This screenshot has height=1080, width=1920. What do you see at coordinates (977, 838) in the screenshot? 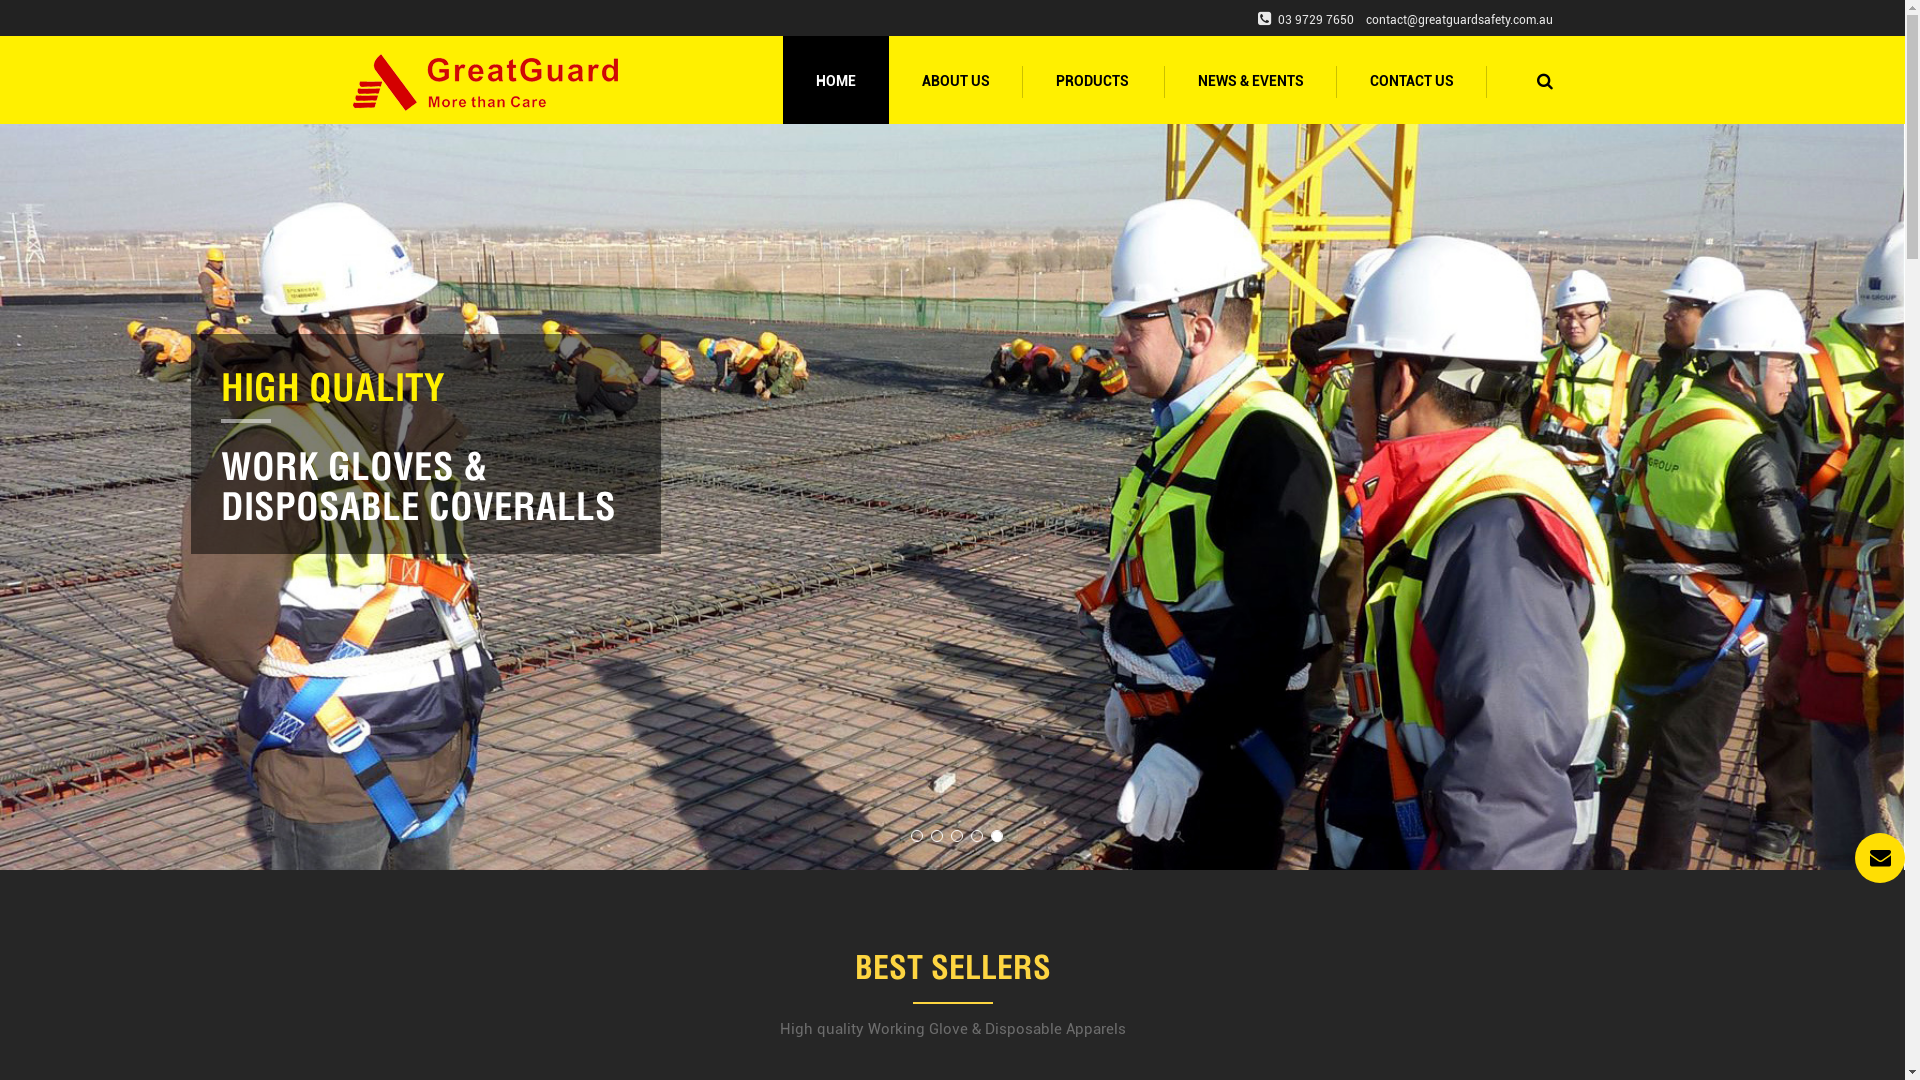
I see `4` at bounding box center [977, 838].